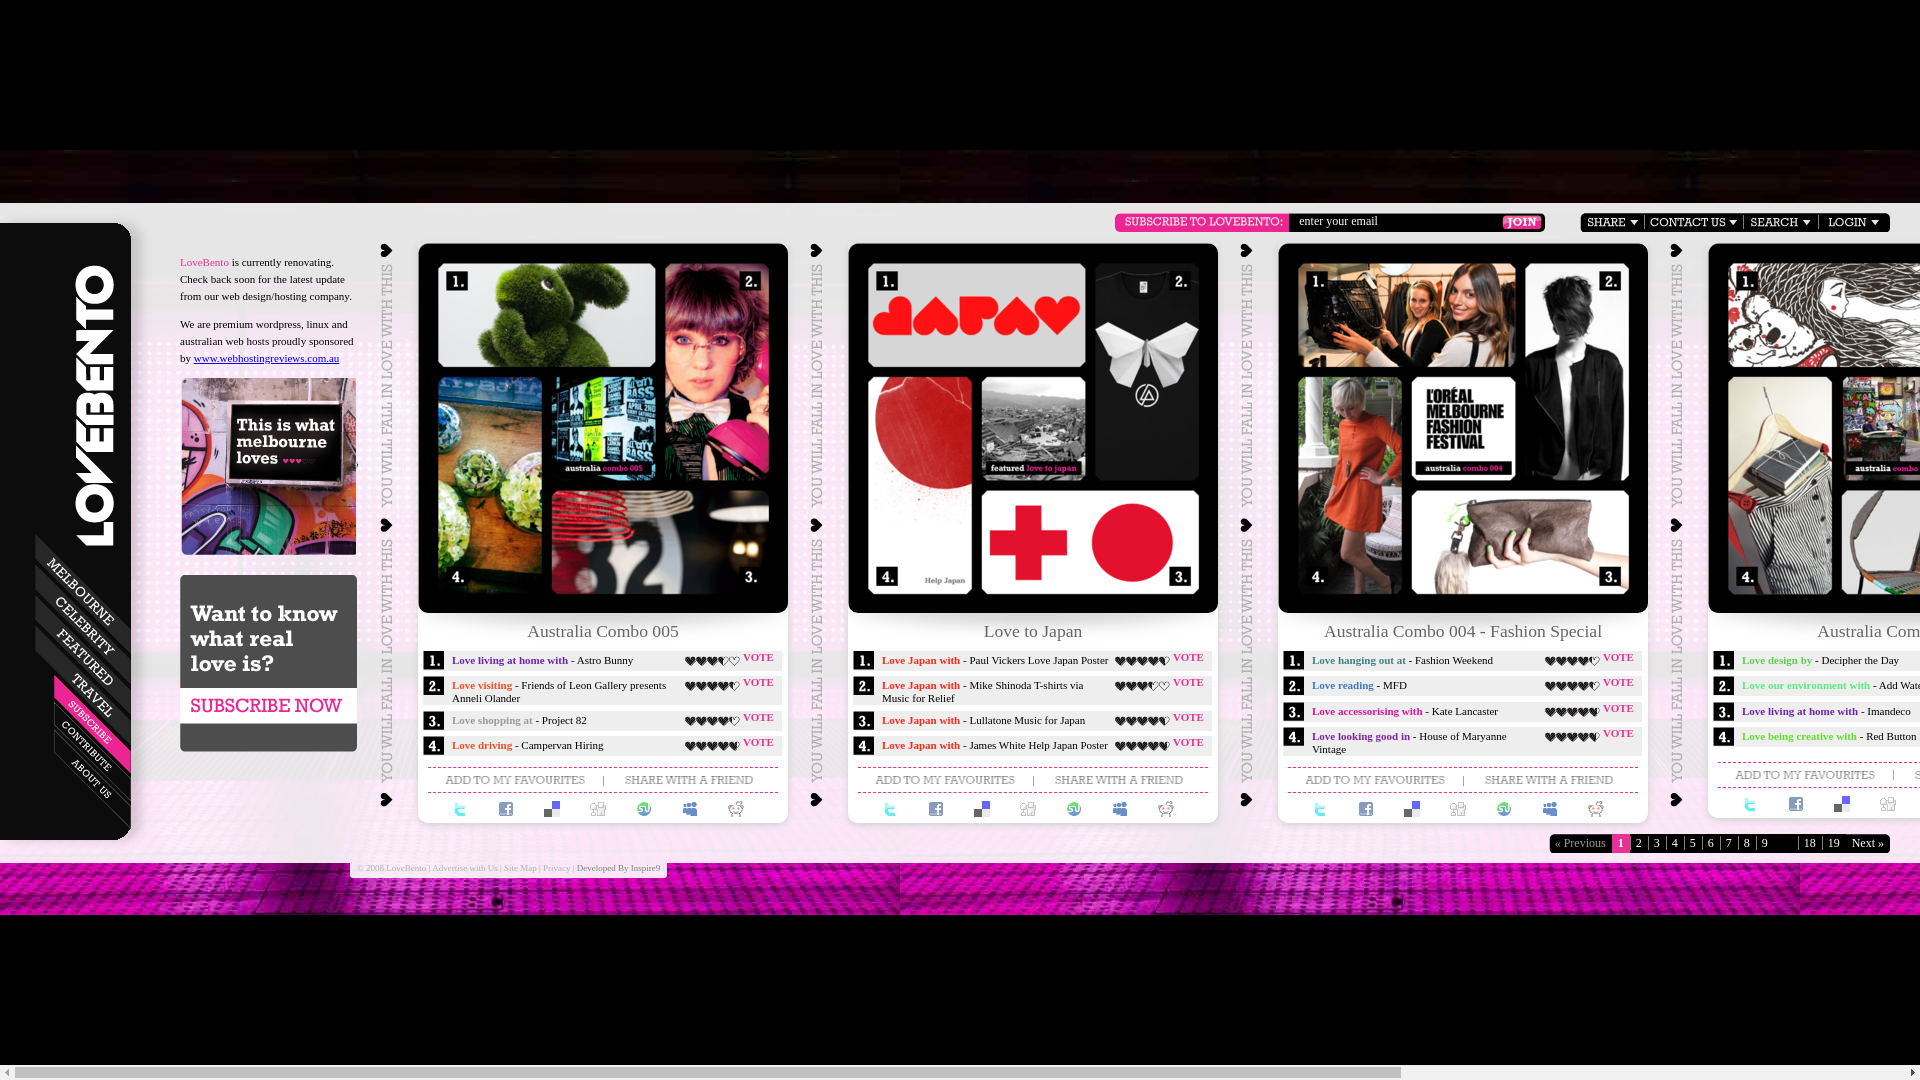 This screenshot has width=1920, height=1080. I want to click on Love living at home with - Imandeco, so click(1826, 710).